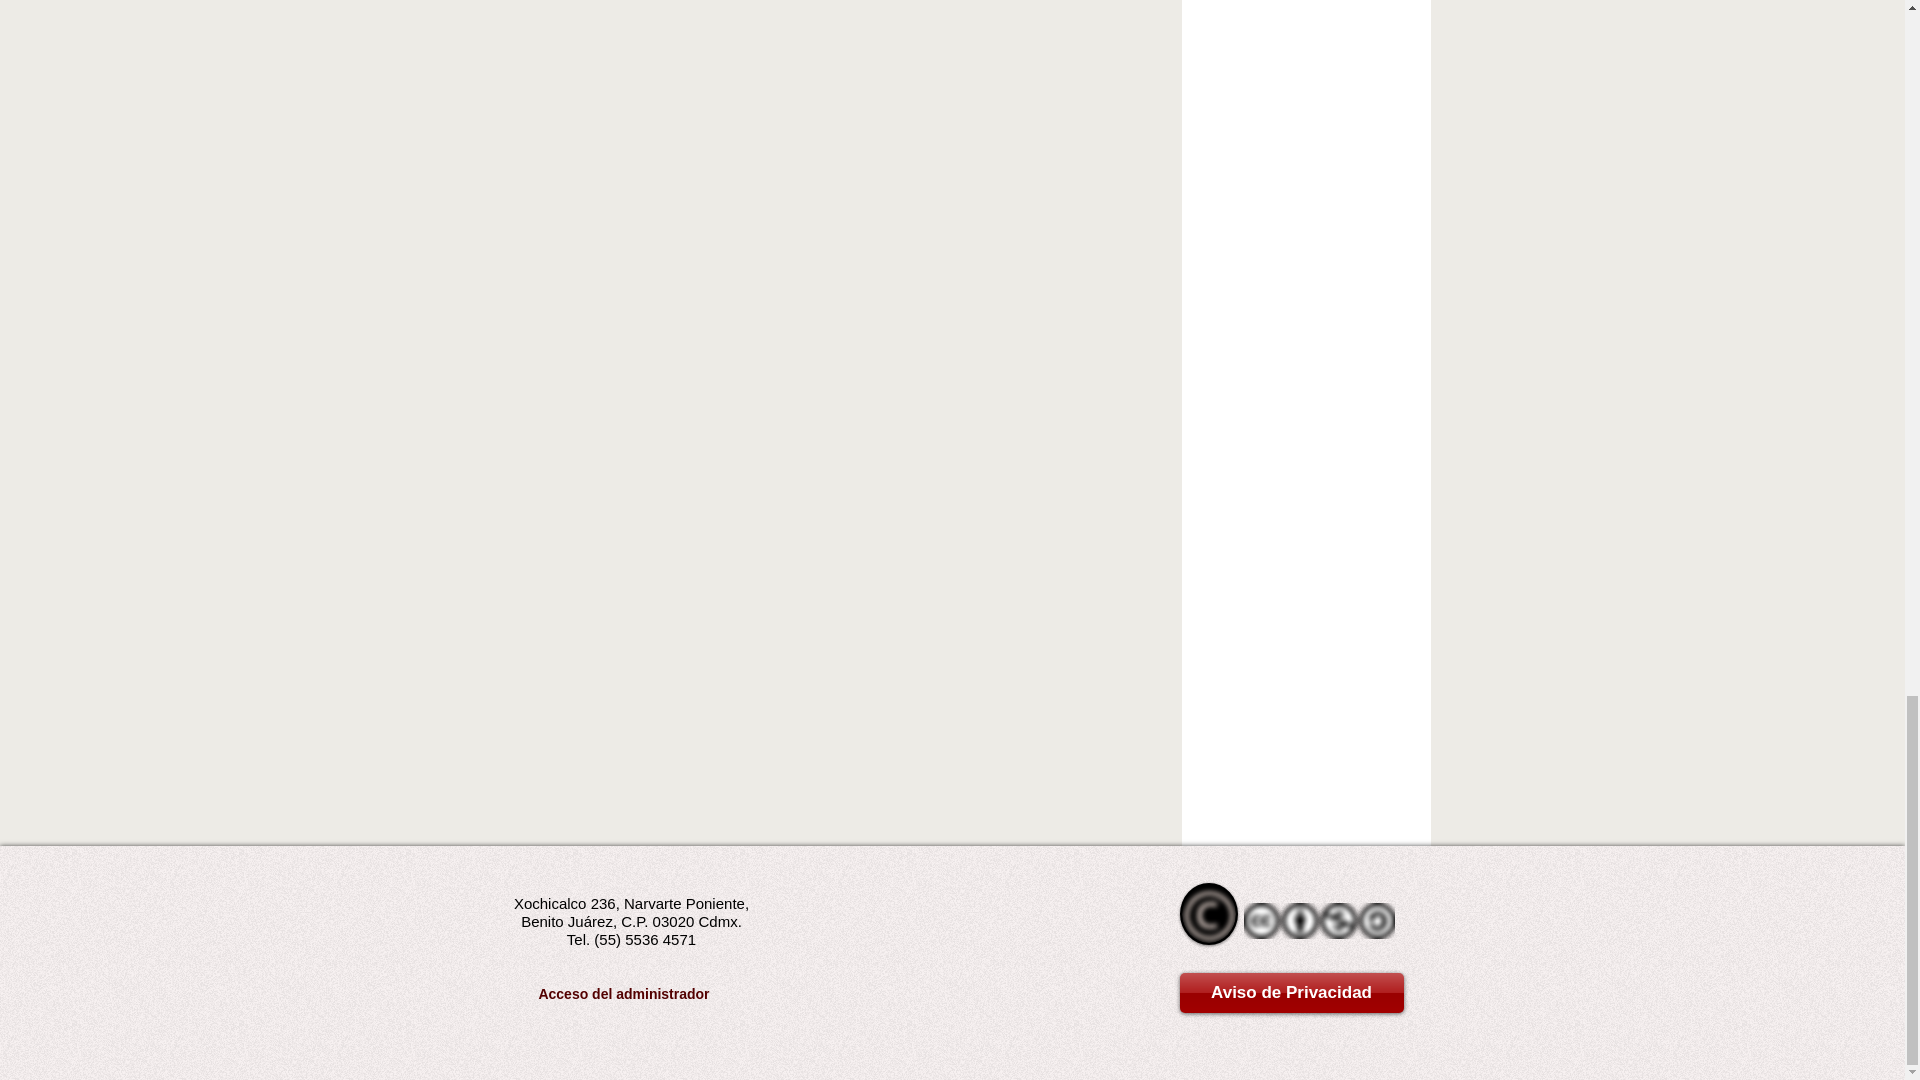 This screenshot has width=1920, height=1080. Describe the element at coordinates (624, 994) in the screenshot. I see `Acceso del administrador` at that location.